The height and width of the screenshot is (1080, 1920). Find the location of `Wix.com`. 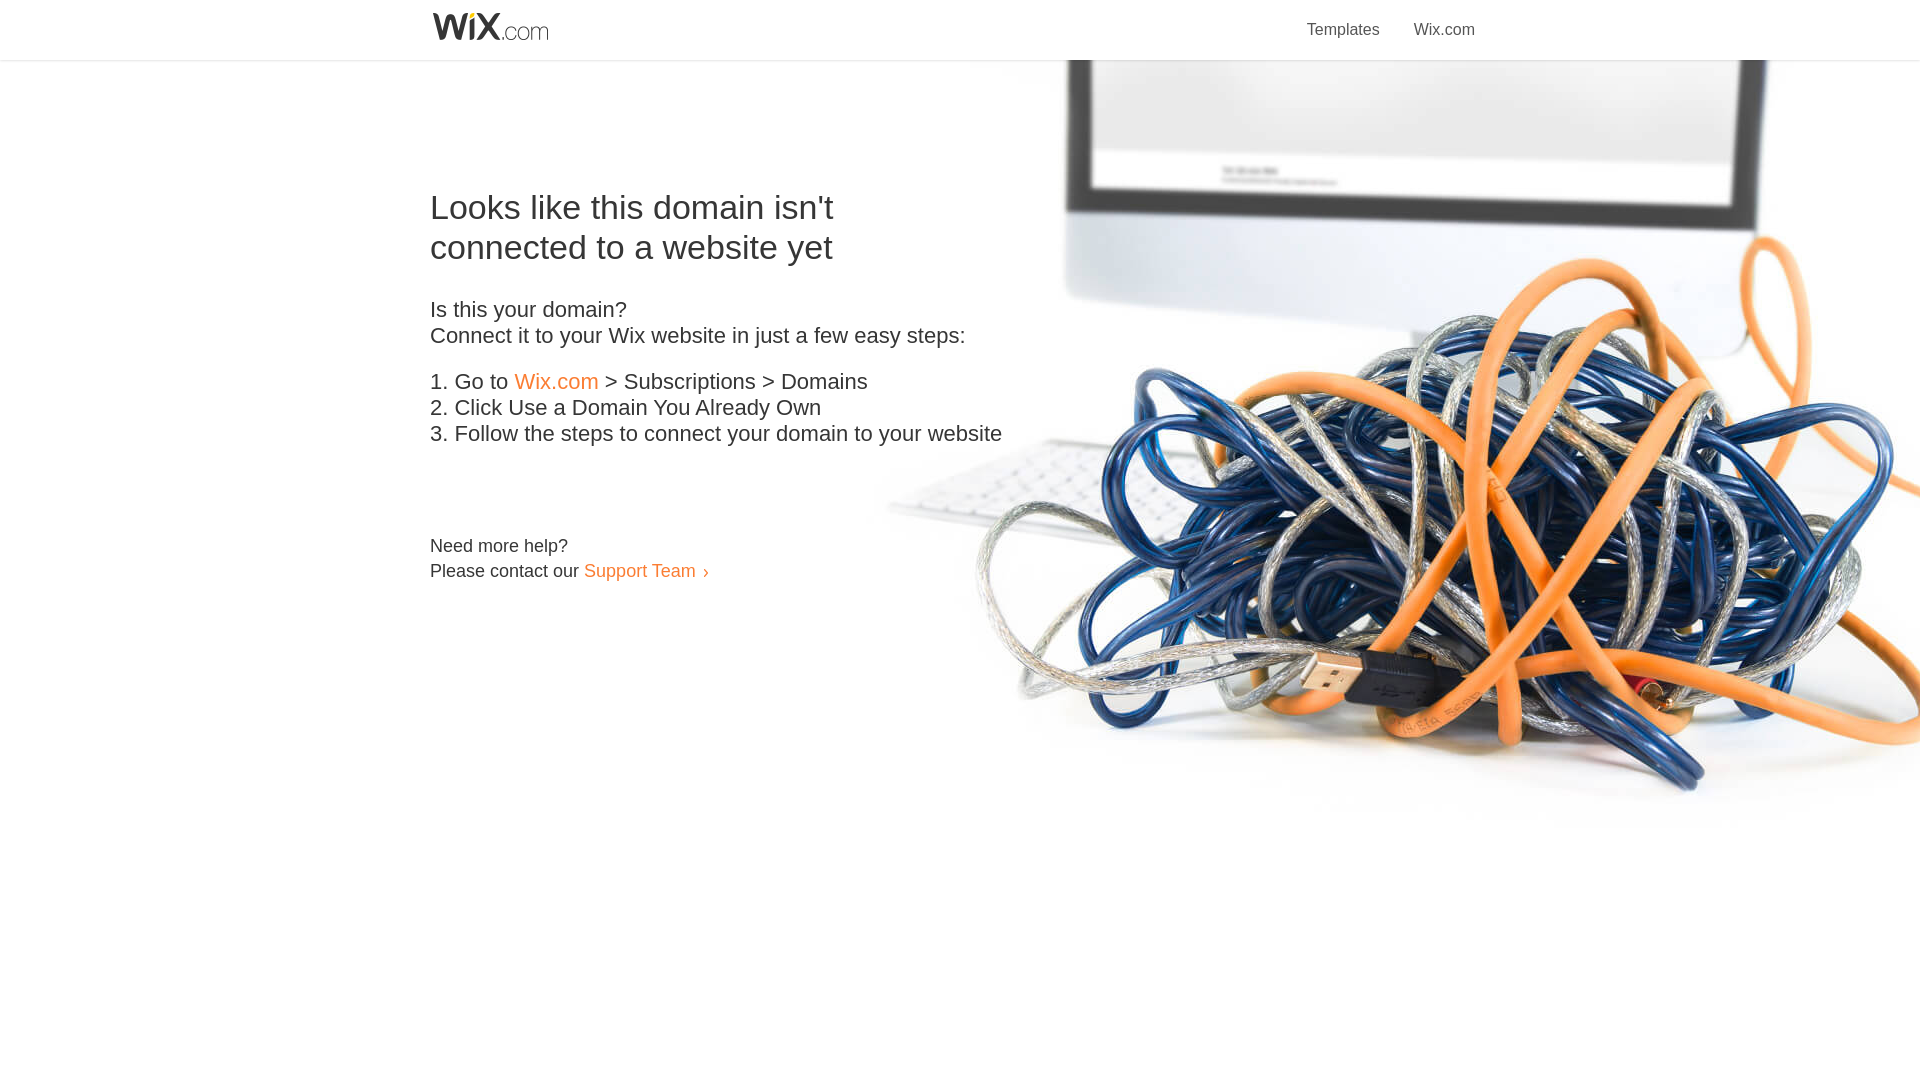

Wix.com is located at coordinates (556, 382).